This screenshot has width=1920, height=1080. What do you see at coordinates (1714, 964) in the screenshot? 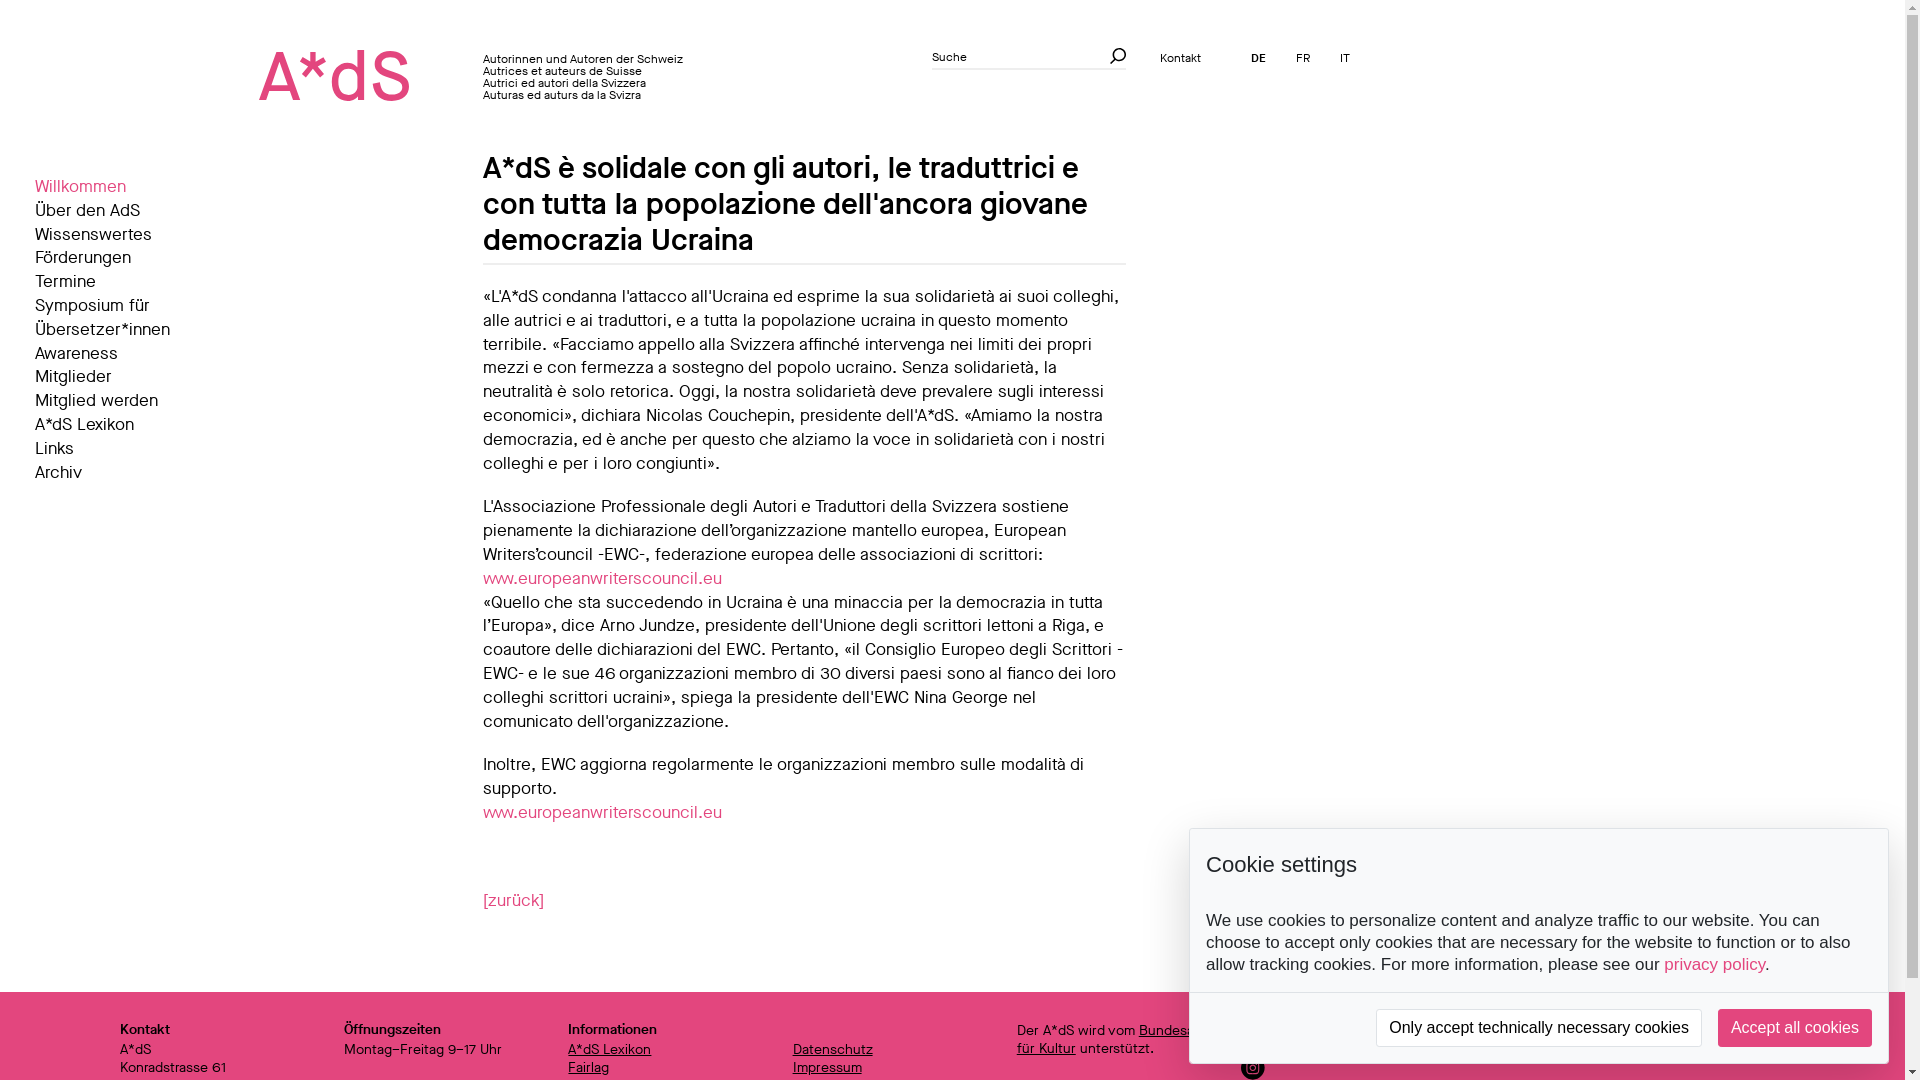
I see `privacy policy` at bounding box center [1714, 964].